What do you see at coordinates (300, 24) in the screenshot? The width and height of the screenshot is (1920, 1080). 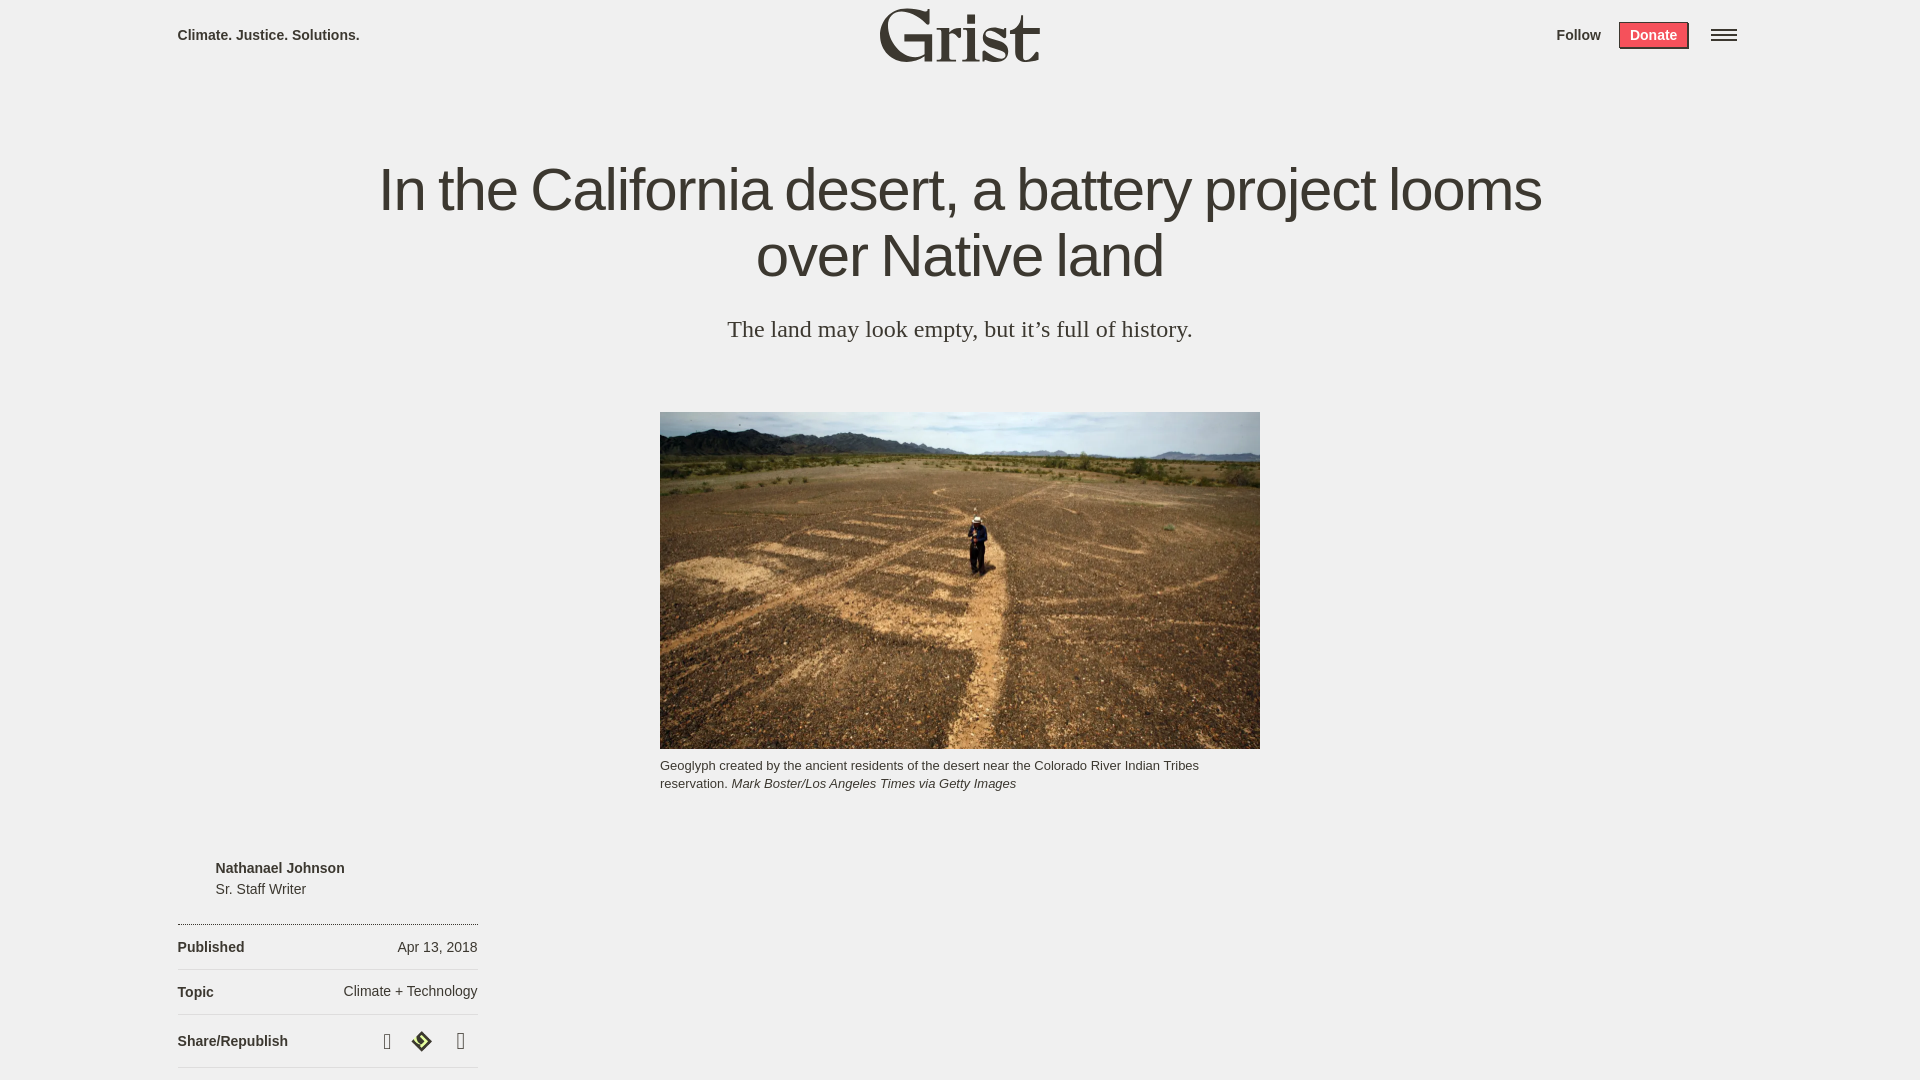 I see `Search` at bounding box center [300, 24].